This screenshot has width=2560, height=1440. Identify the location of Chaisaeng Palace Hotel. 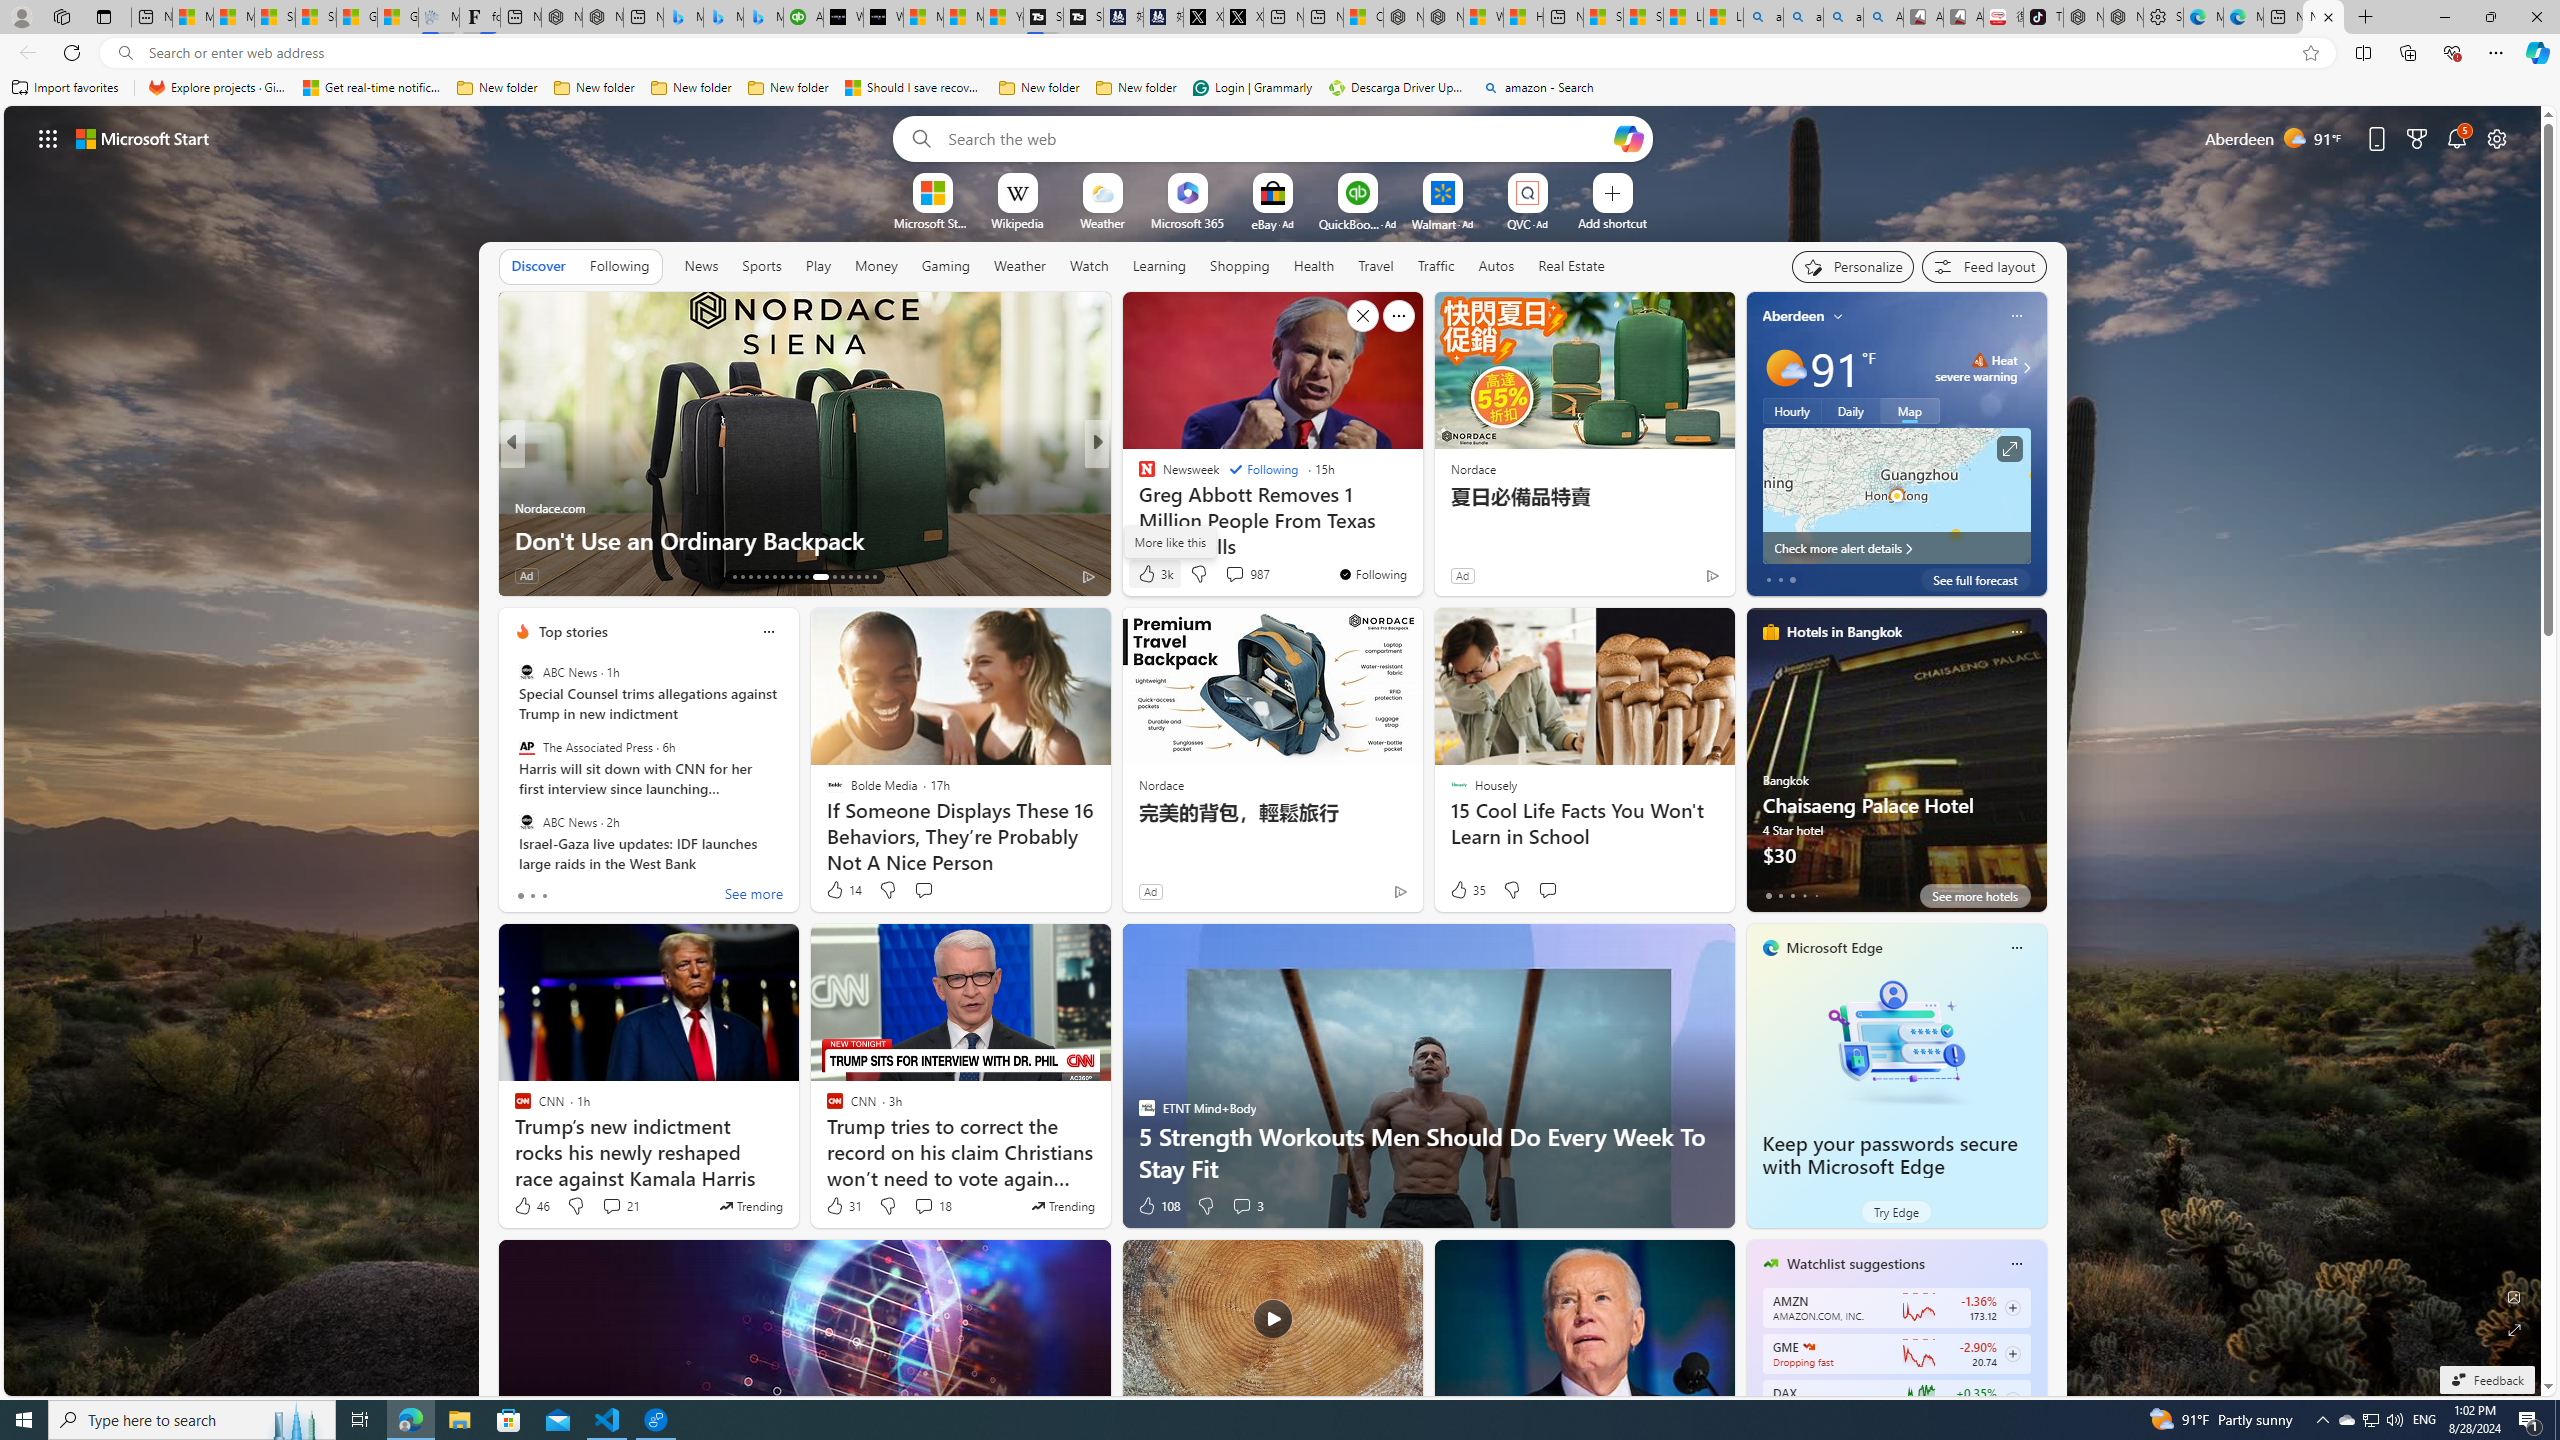
(1896, 768).